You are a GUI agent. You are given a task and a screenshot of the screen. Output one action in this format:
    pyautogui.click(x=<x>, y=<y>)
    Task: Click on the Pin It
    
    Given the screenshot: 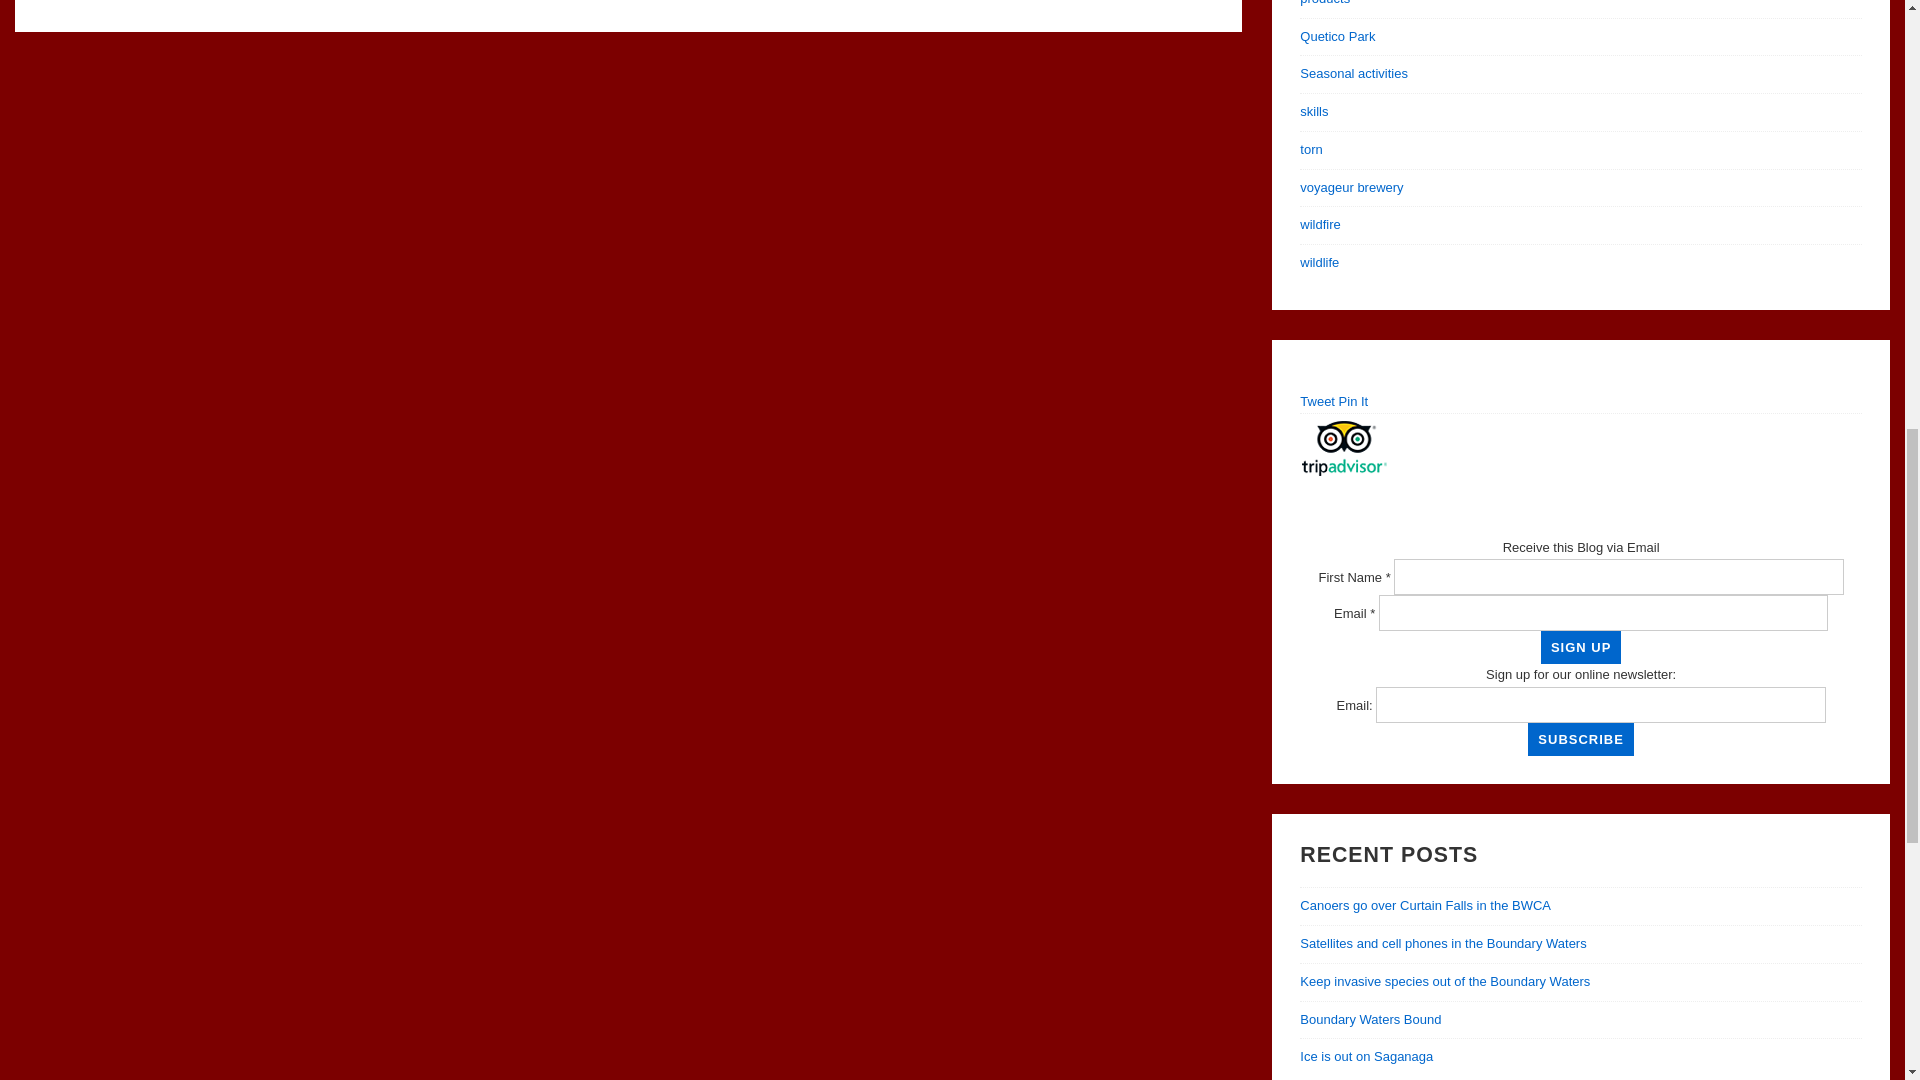 What is the action you would take?
    pyautogui.click(x=1353, y=402)
    